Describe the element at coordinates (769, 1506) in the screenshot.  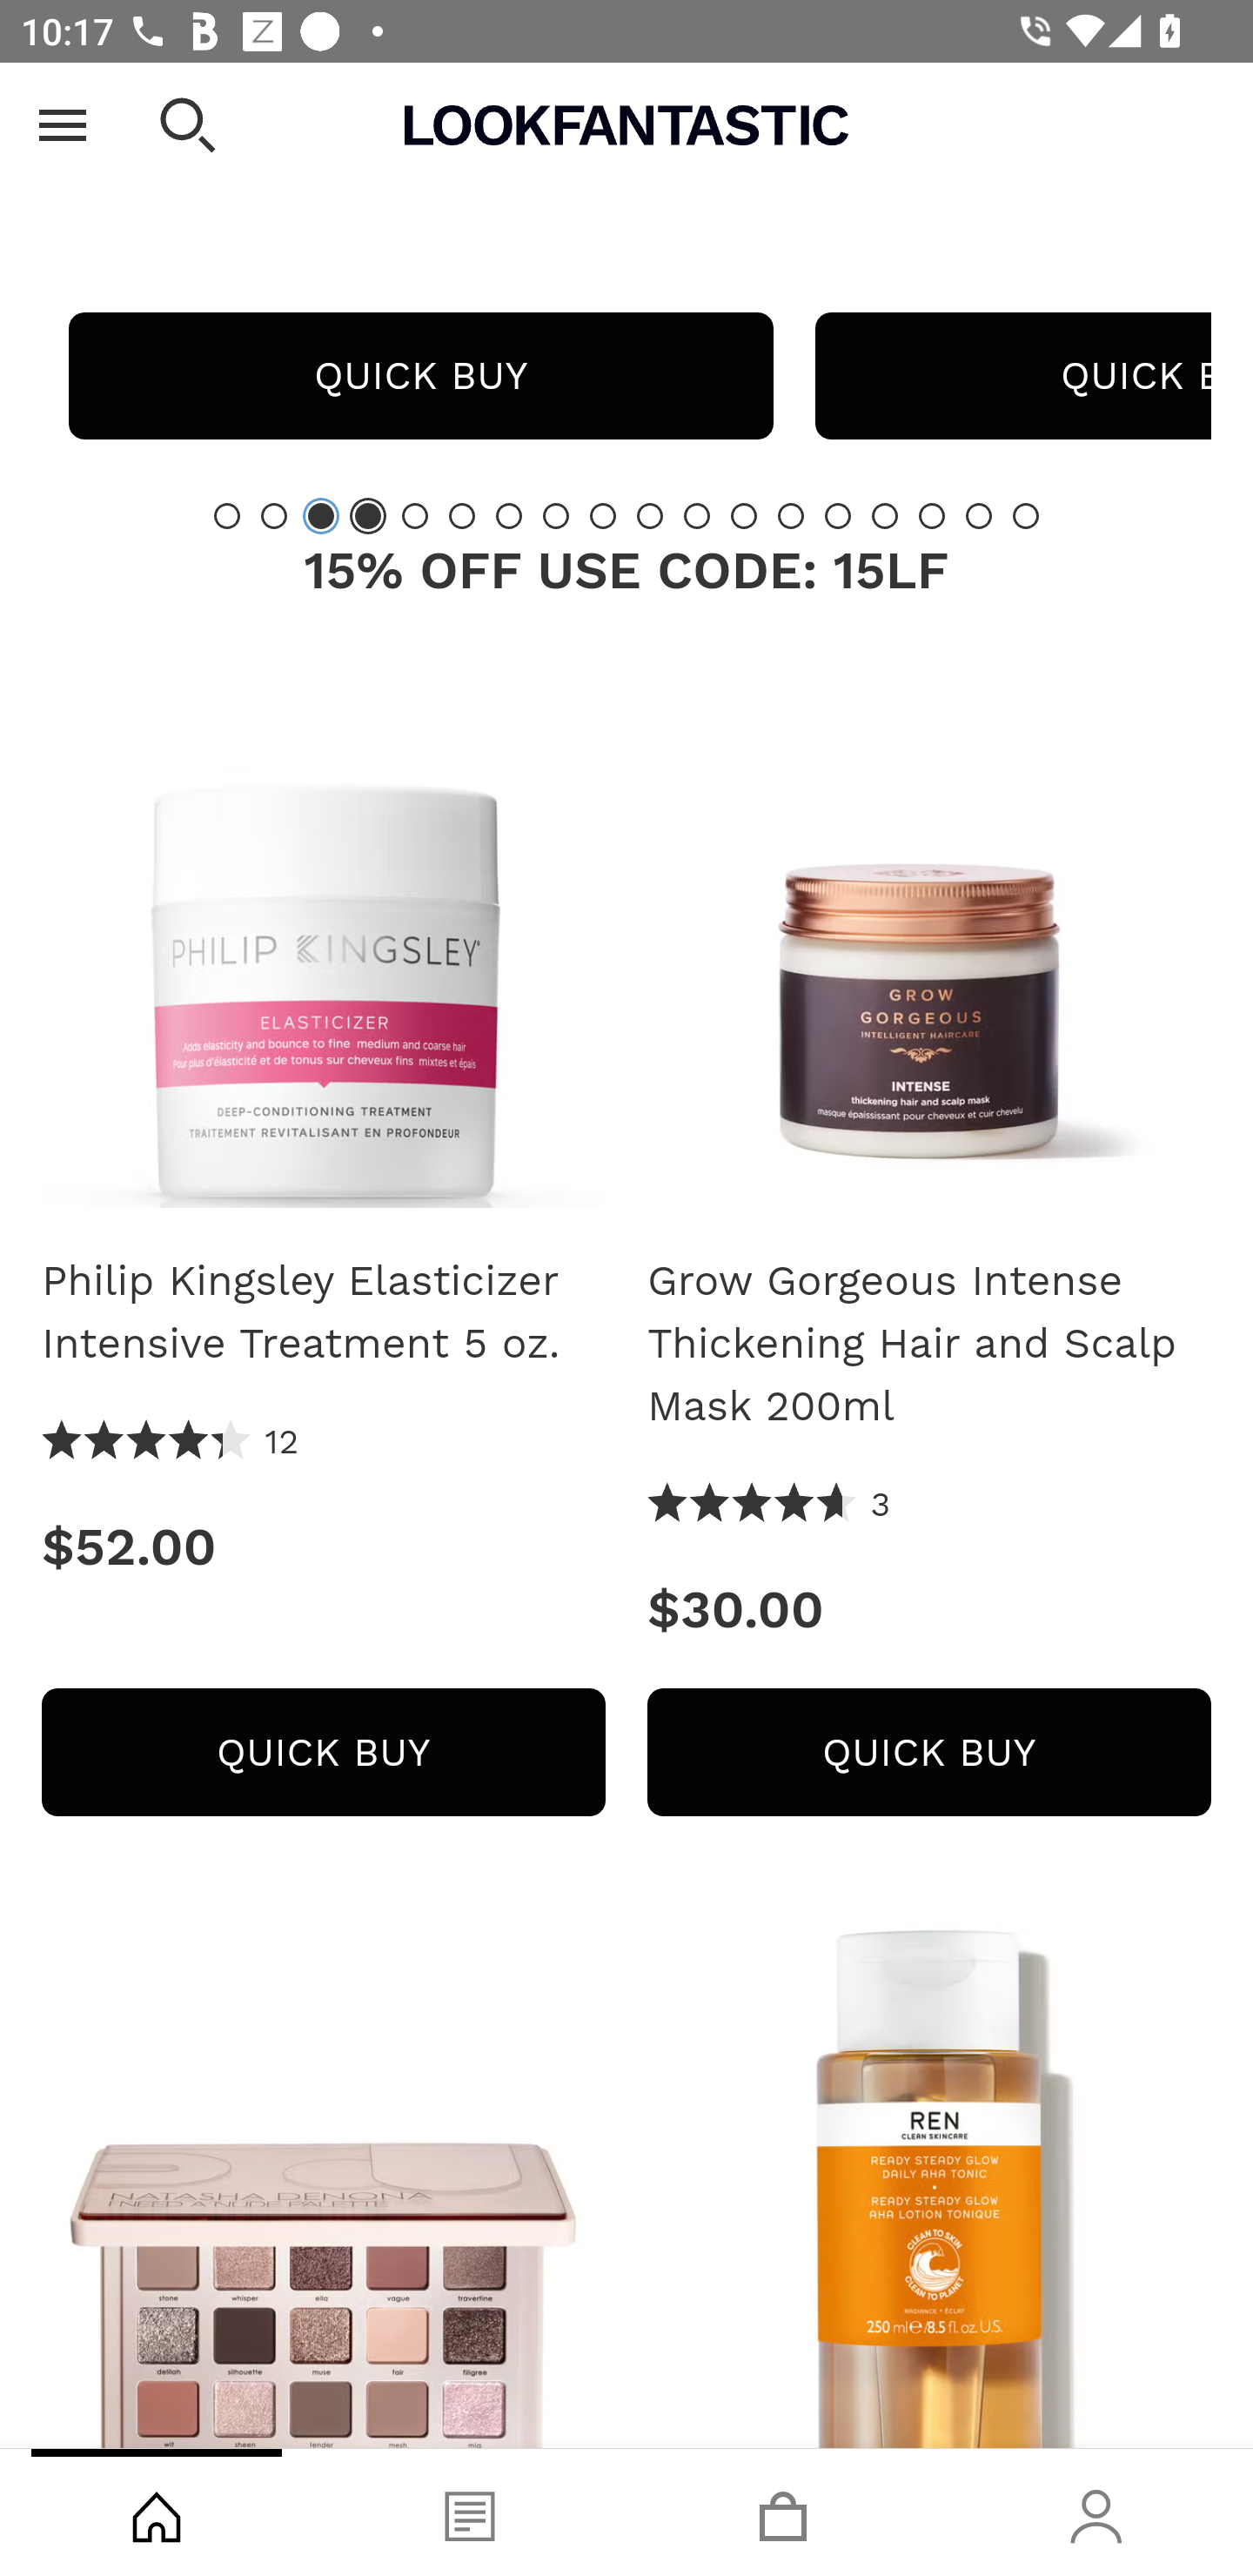
I see `4.67 Stars 3 Reviews` at that location.